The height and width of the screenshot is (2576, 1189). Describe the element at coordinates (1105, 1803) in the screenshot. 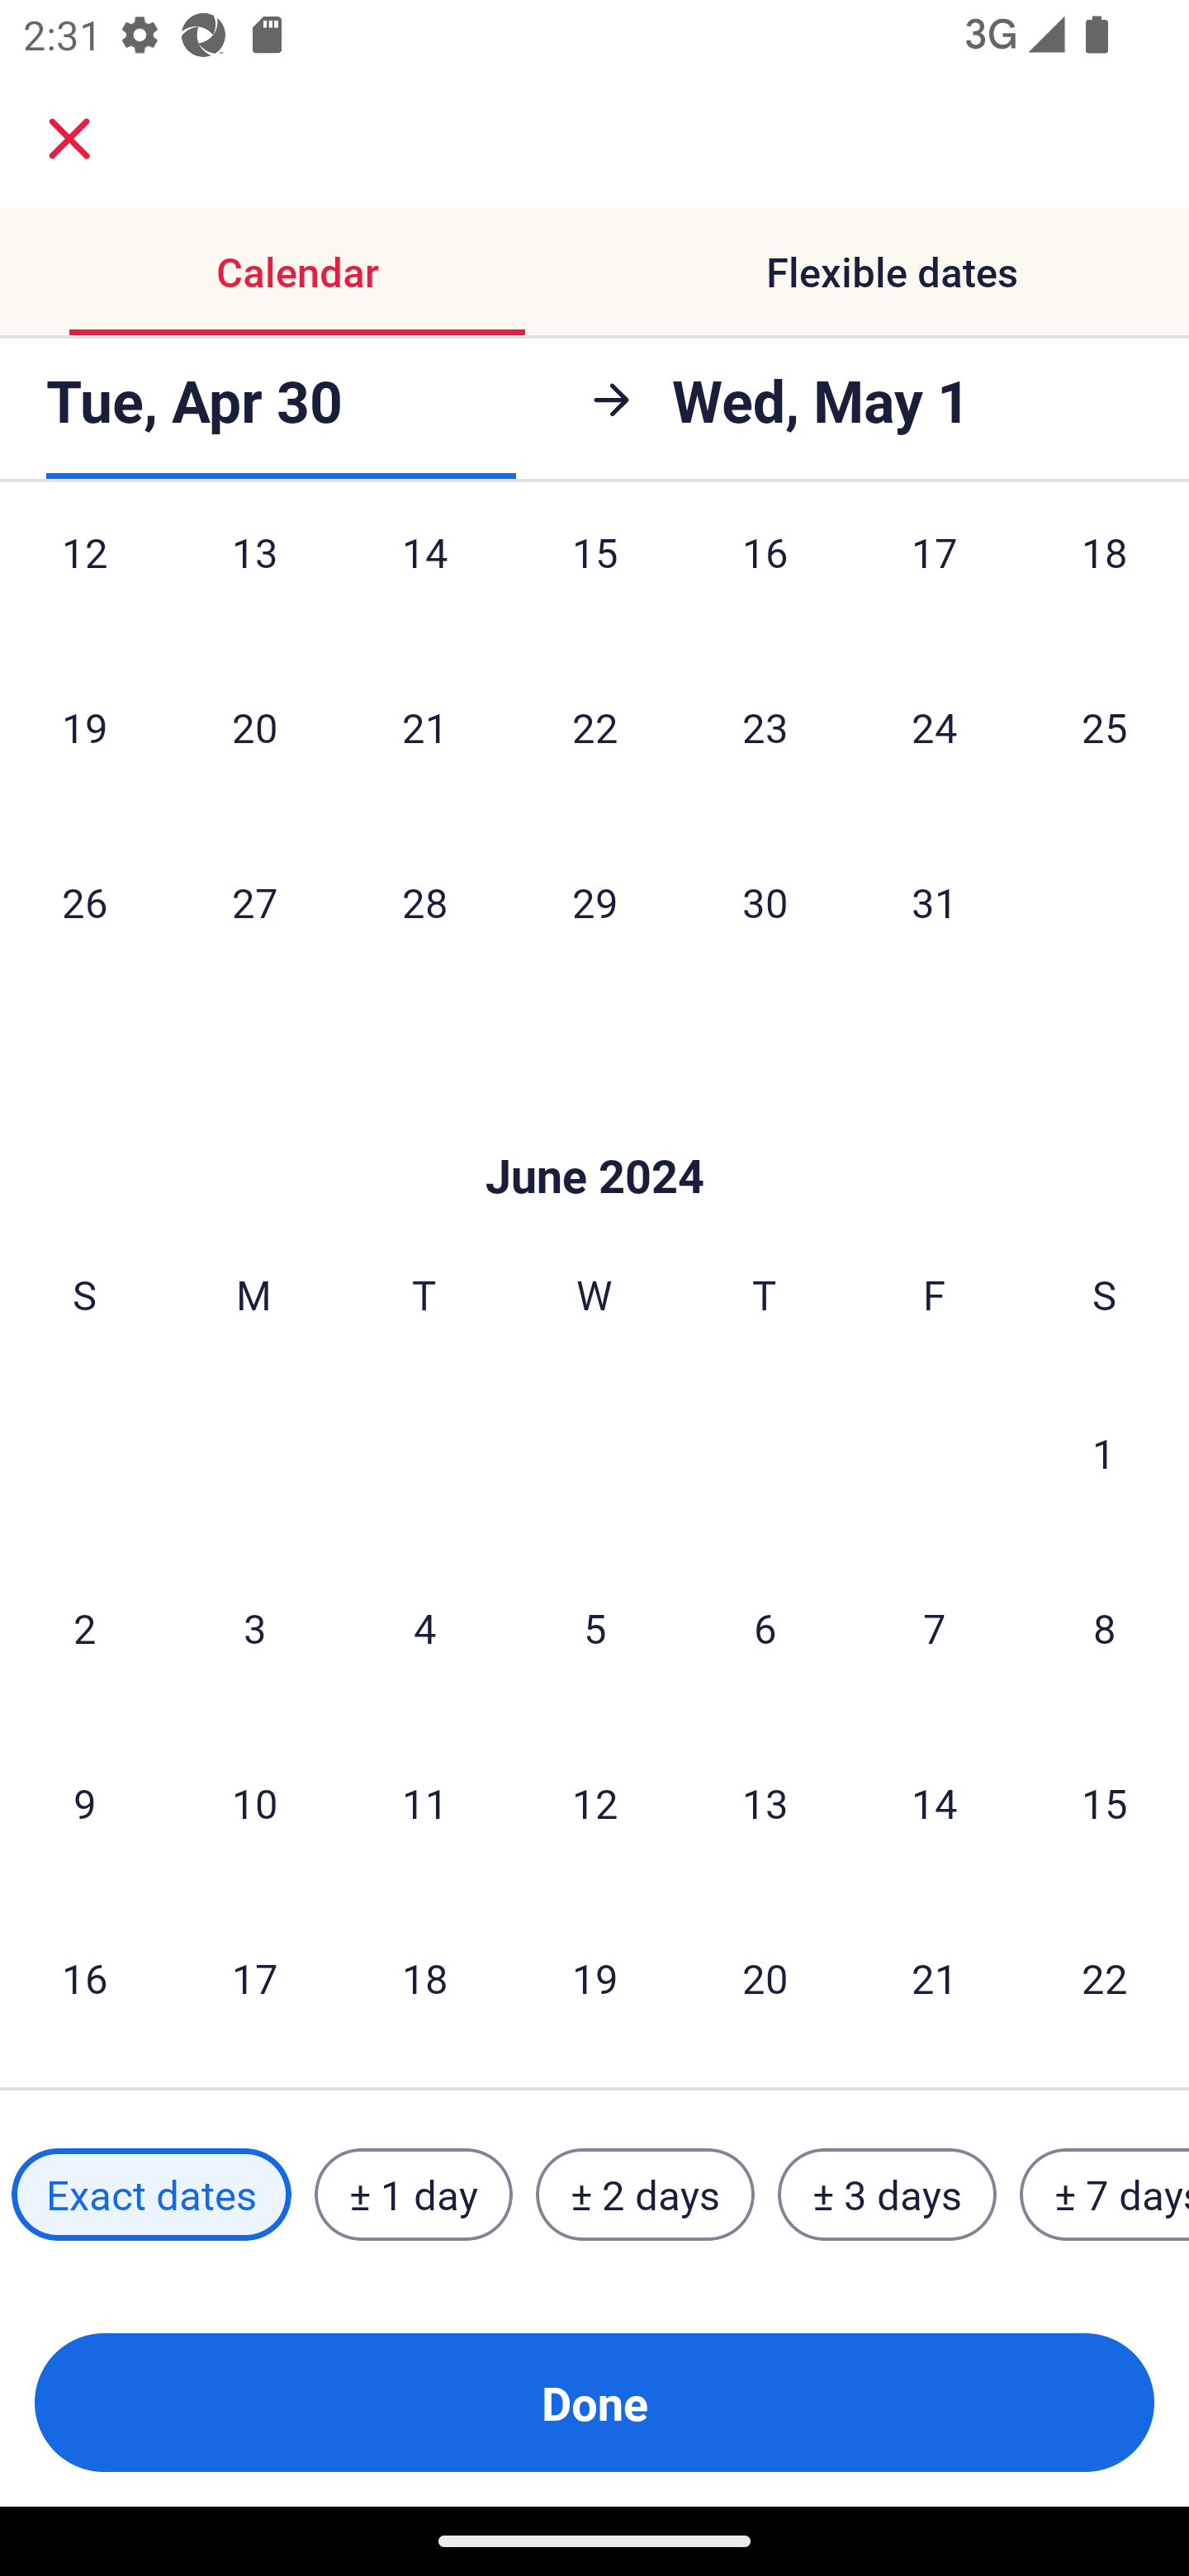

I see `15 Saturday, June 15, 2024` at that location.